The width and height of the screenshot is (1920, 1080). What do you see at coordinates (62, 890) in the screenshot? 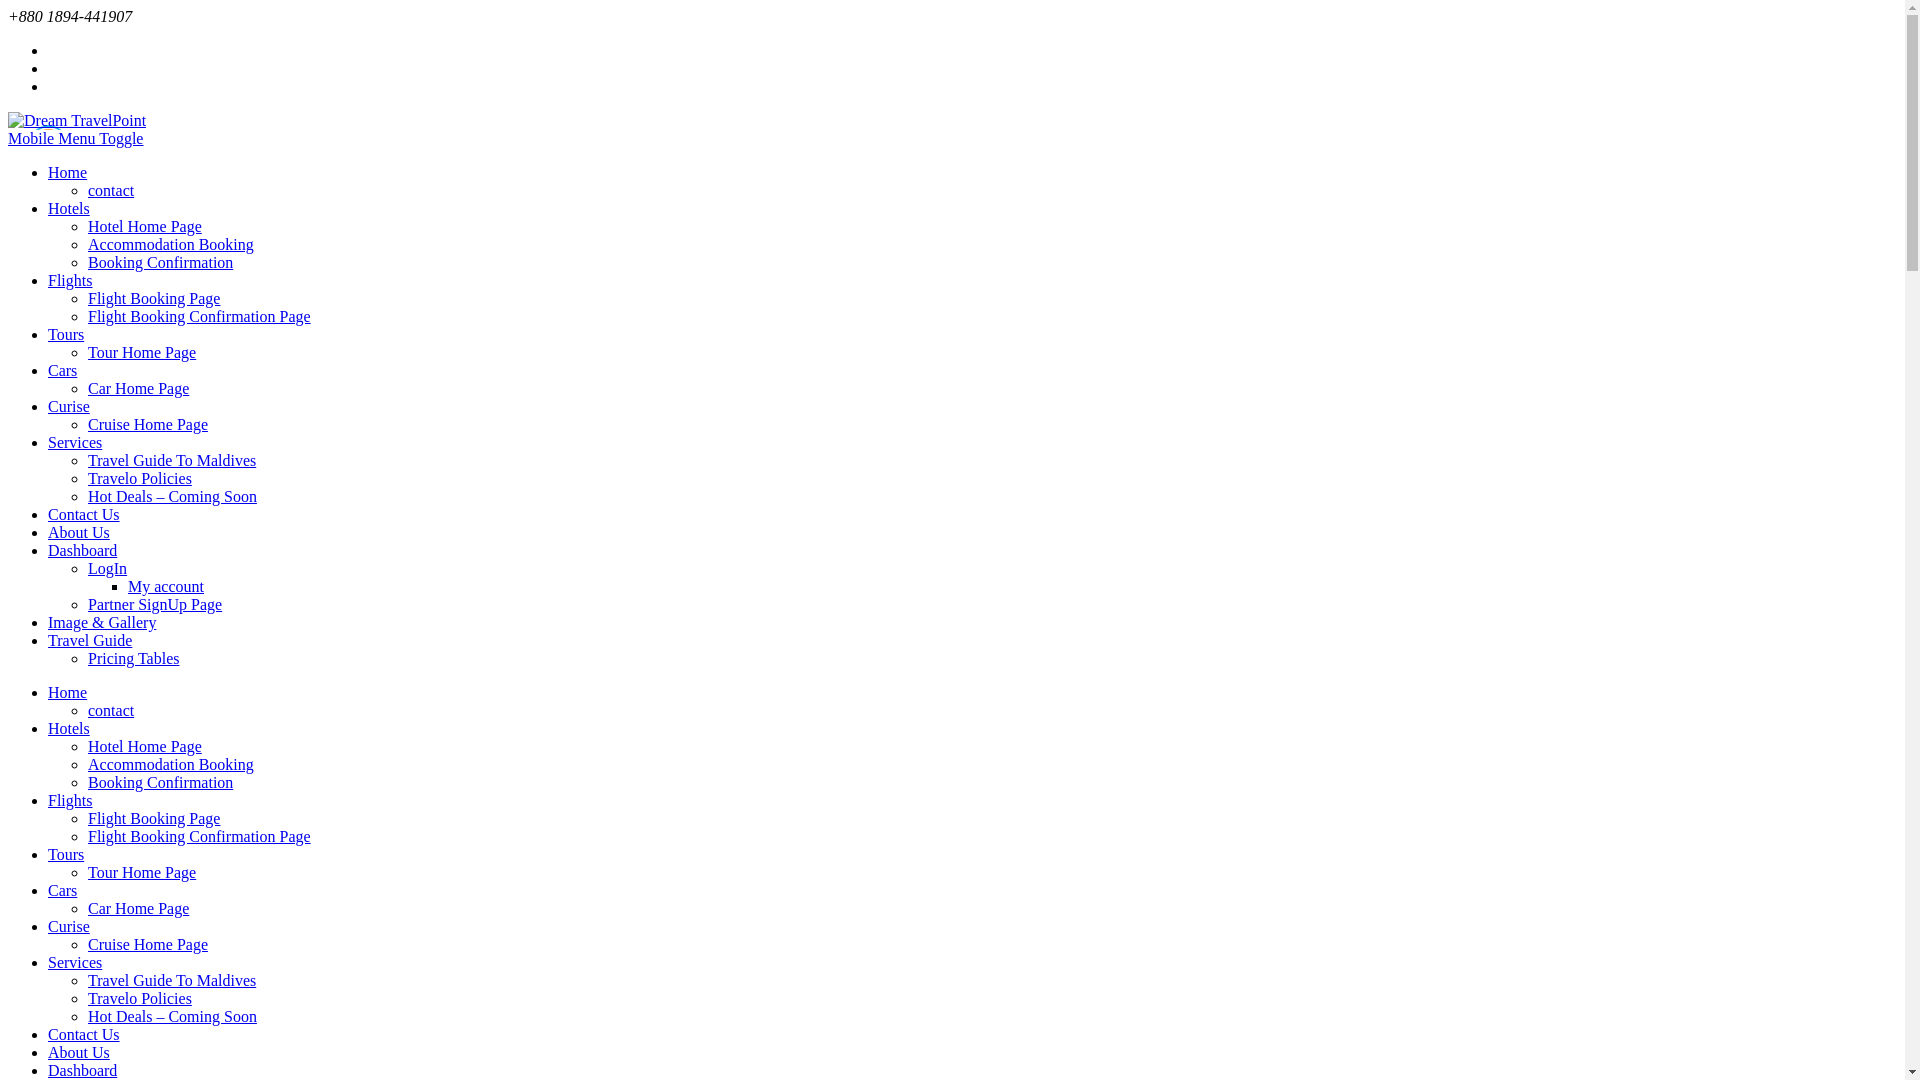
I see `Cars` at bounding box center [62, 890].